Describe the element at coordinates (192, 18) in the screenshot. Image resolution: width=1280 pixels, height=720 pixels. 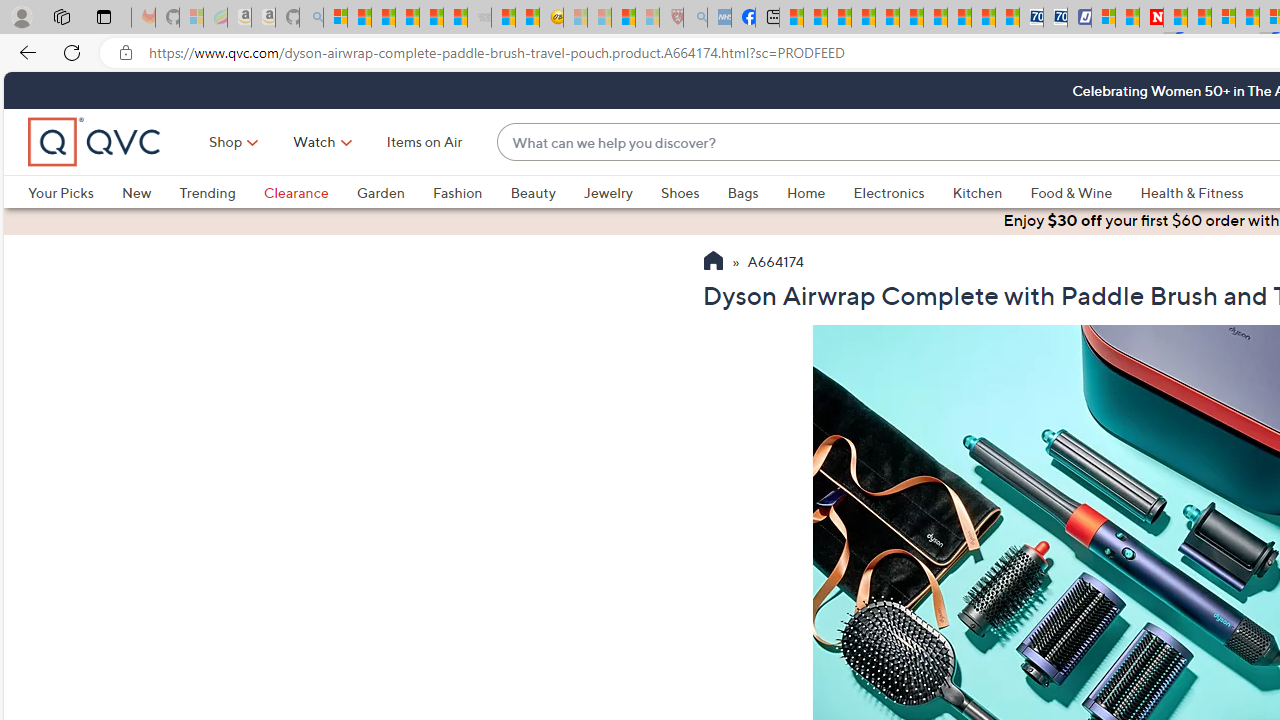
I see `Microsoft-Report a Concern to Bing - Sleeping` at that location.